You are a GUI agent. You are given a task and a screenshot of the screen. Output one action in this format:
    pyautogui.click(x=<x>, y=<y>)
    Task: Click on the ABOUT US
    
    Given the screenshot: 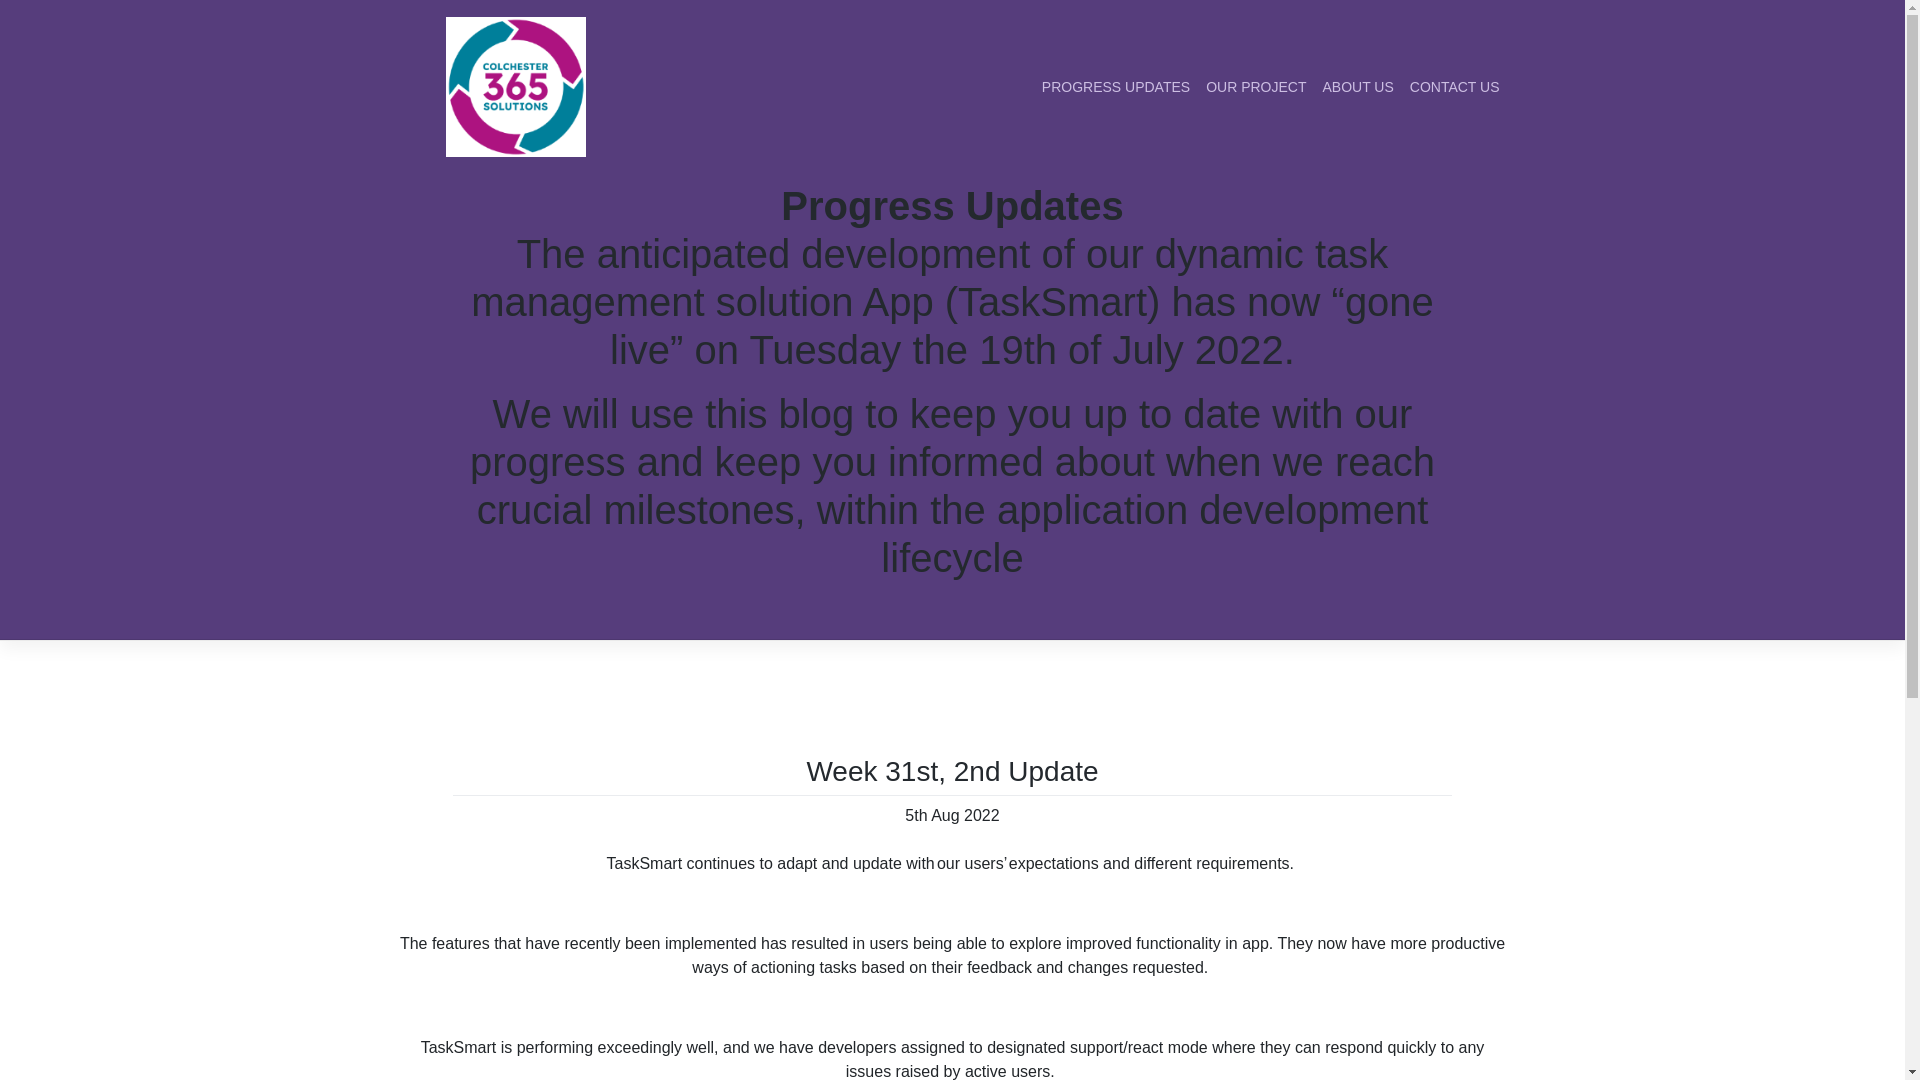 What is the action you would take?
    pyautogui.click(x=1357, y=86)
    